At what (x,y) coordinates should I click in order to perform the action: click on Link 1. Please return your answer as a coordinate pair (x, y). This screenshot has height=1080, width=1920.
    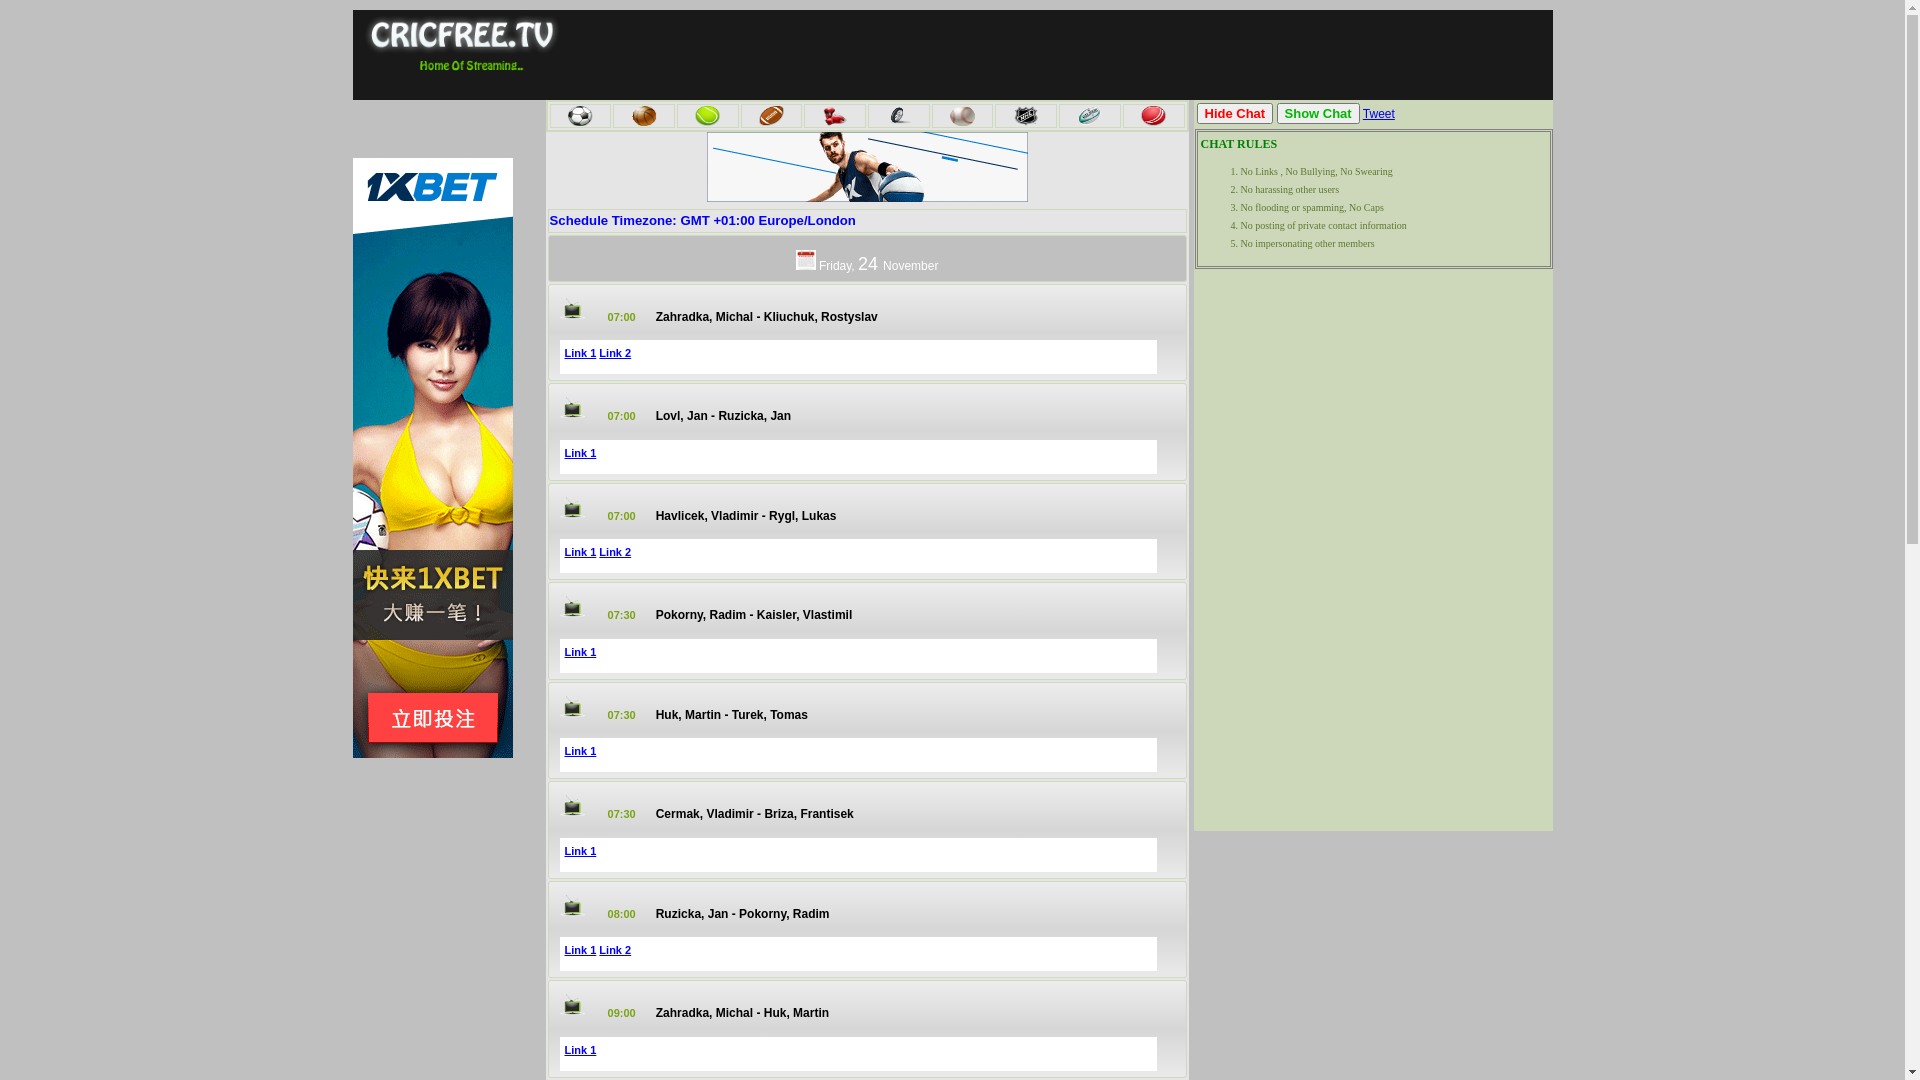
    Looking at the image, I should click on (580, 452).